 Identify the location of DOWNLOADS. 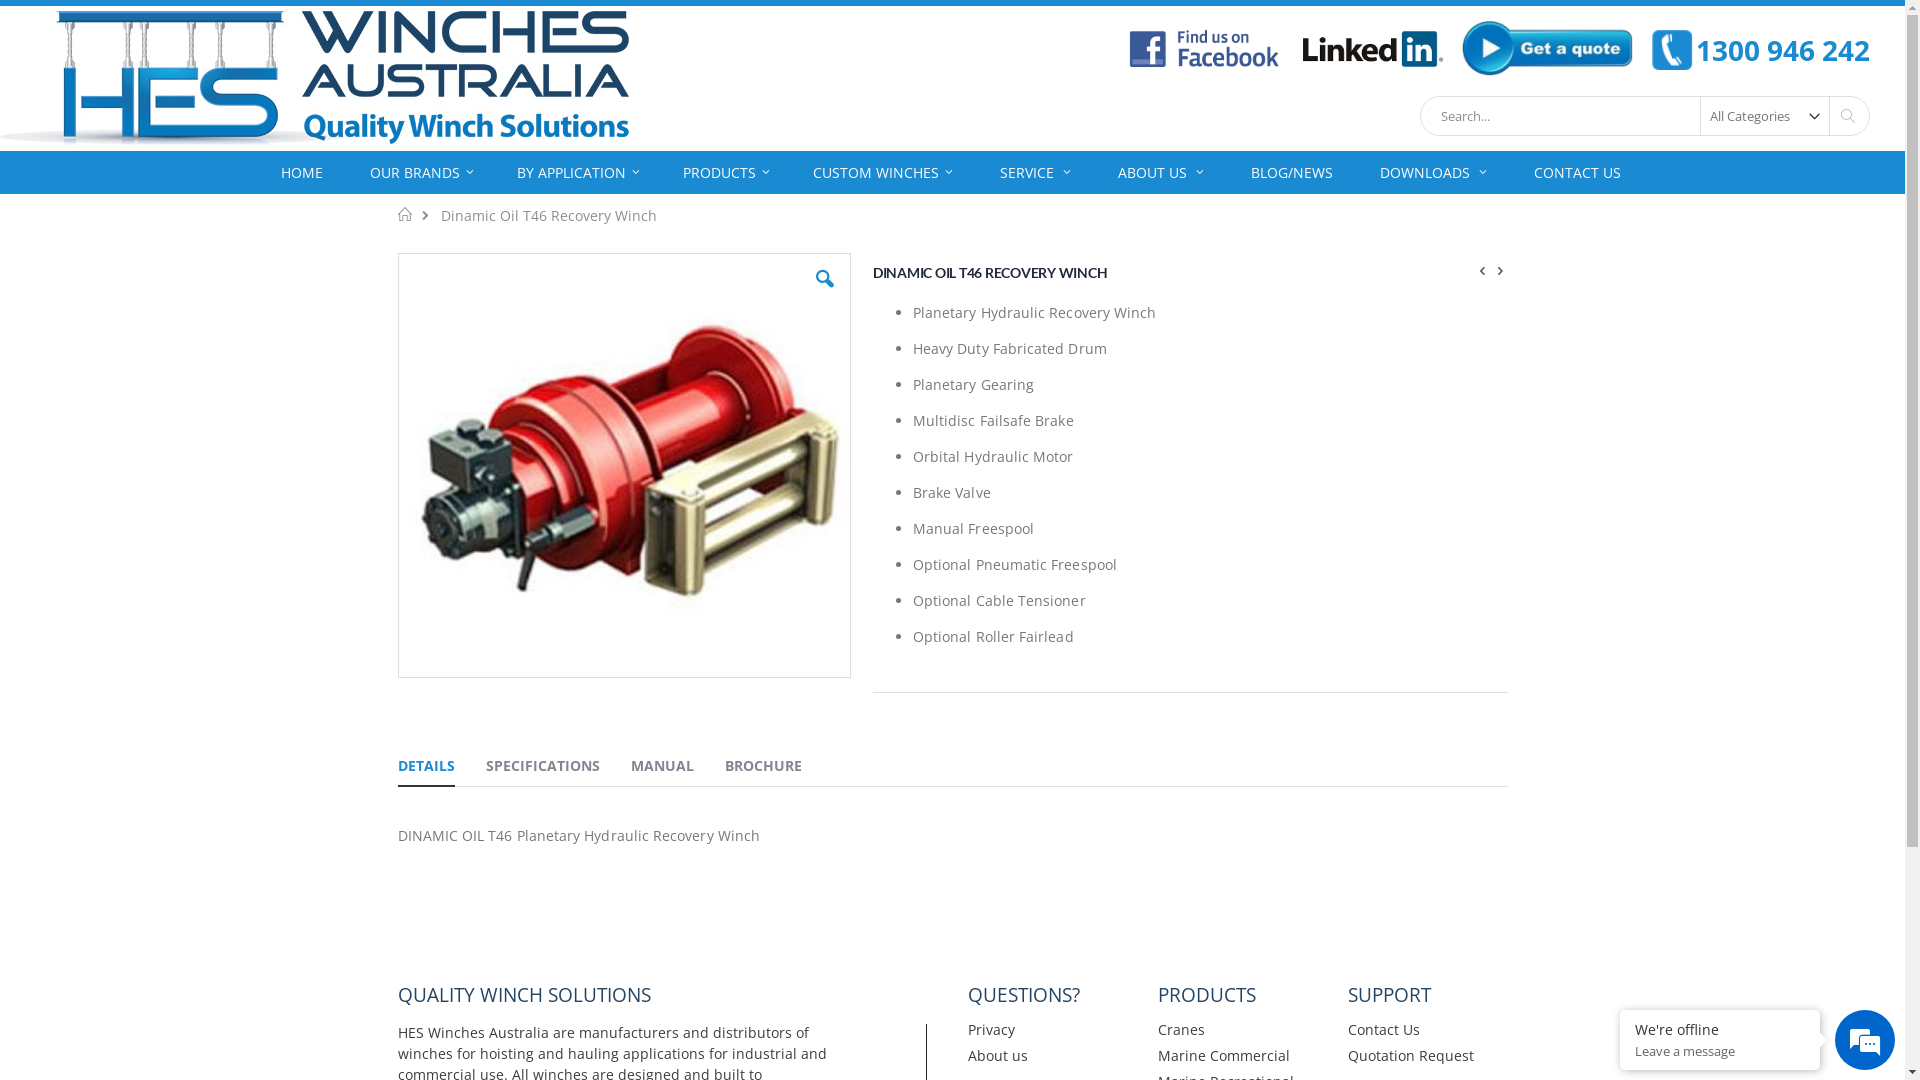
(1434, 172).